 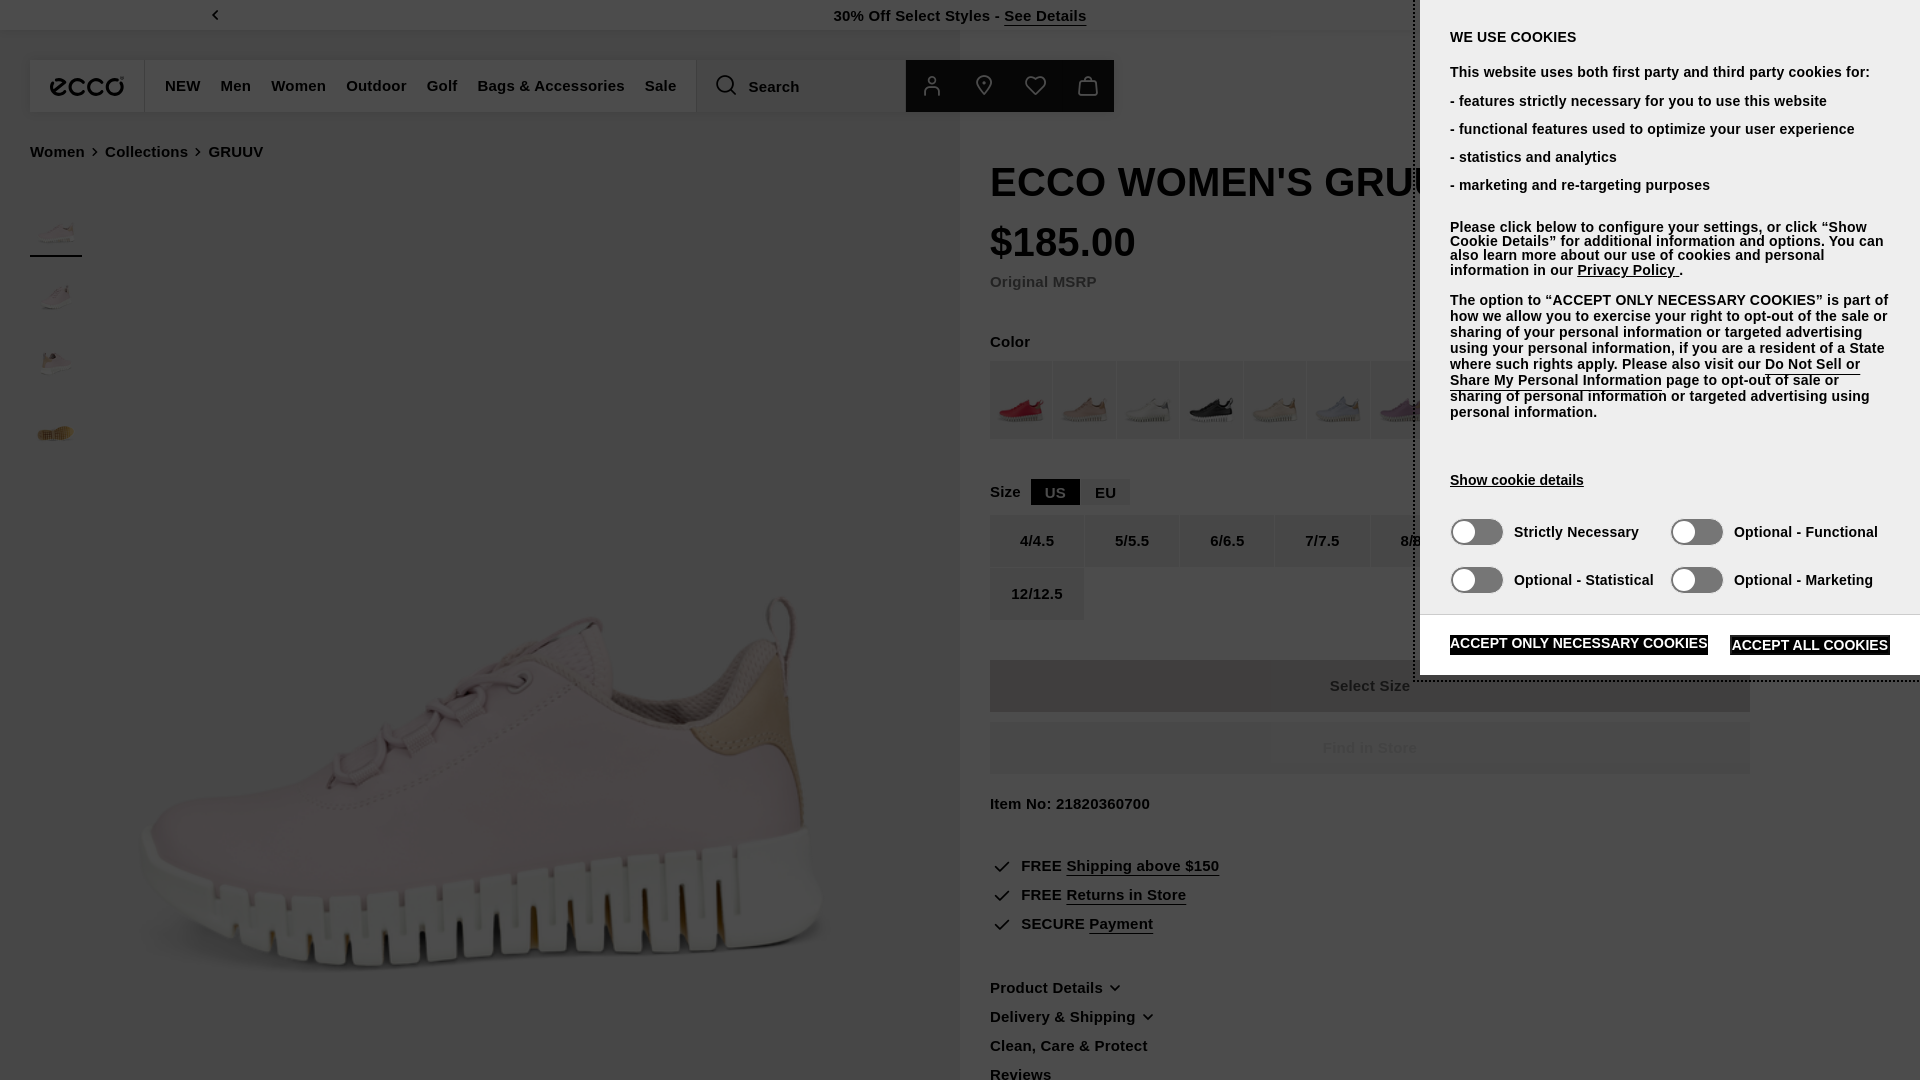 What do you see at coordinates (1627, 270) in the screenshot?
I see `Privacy Policy` at bounding box center [1627, 270].